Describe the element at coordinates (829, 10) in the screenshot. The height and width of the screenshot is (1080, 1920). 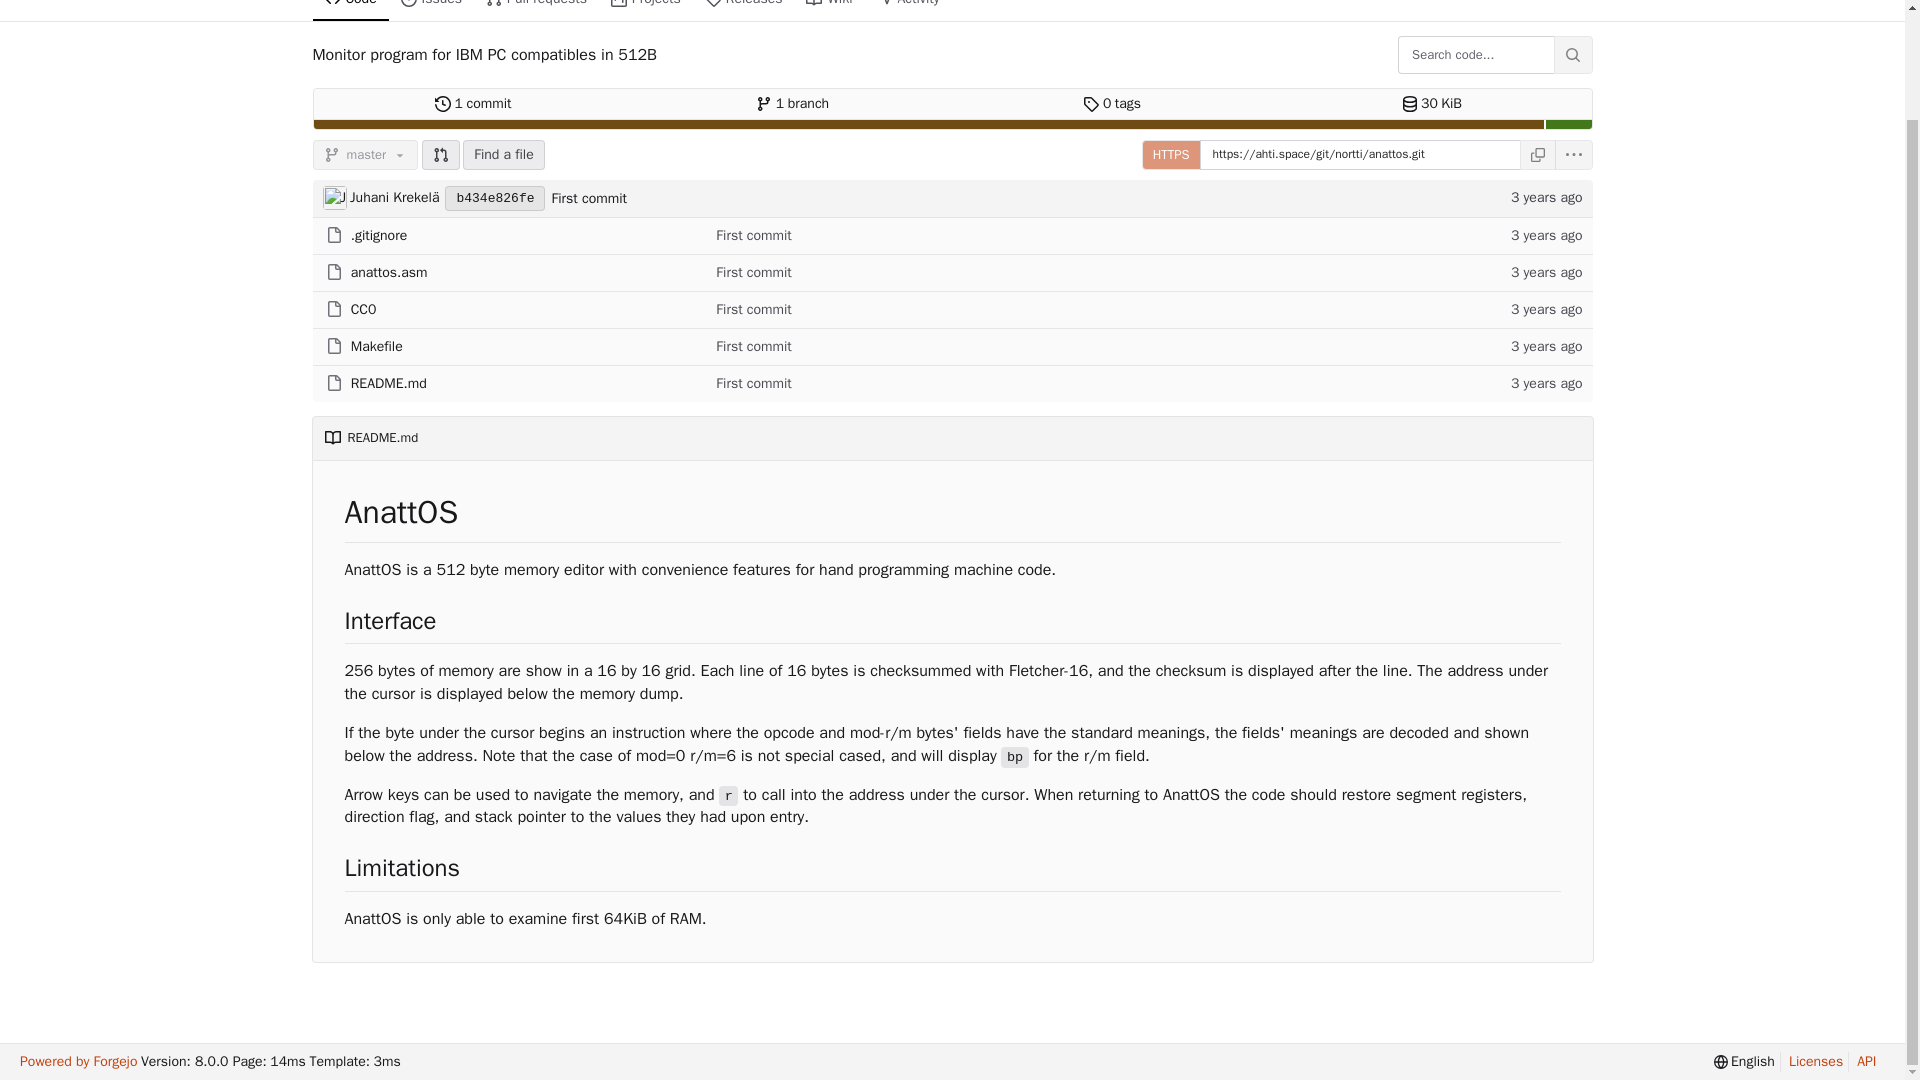
I see `.gitignore` at that location.